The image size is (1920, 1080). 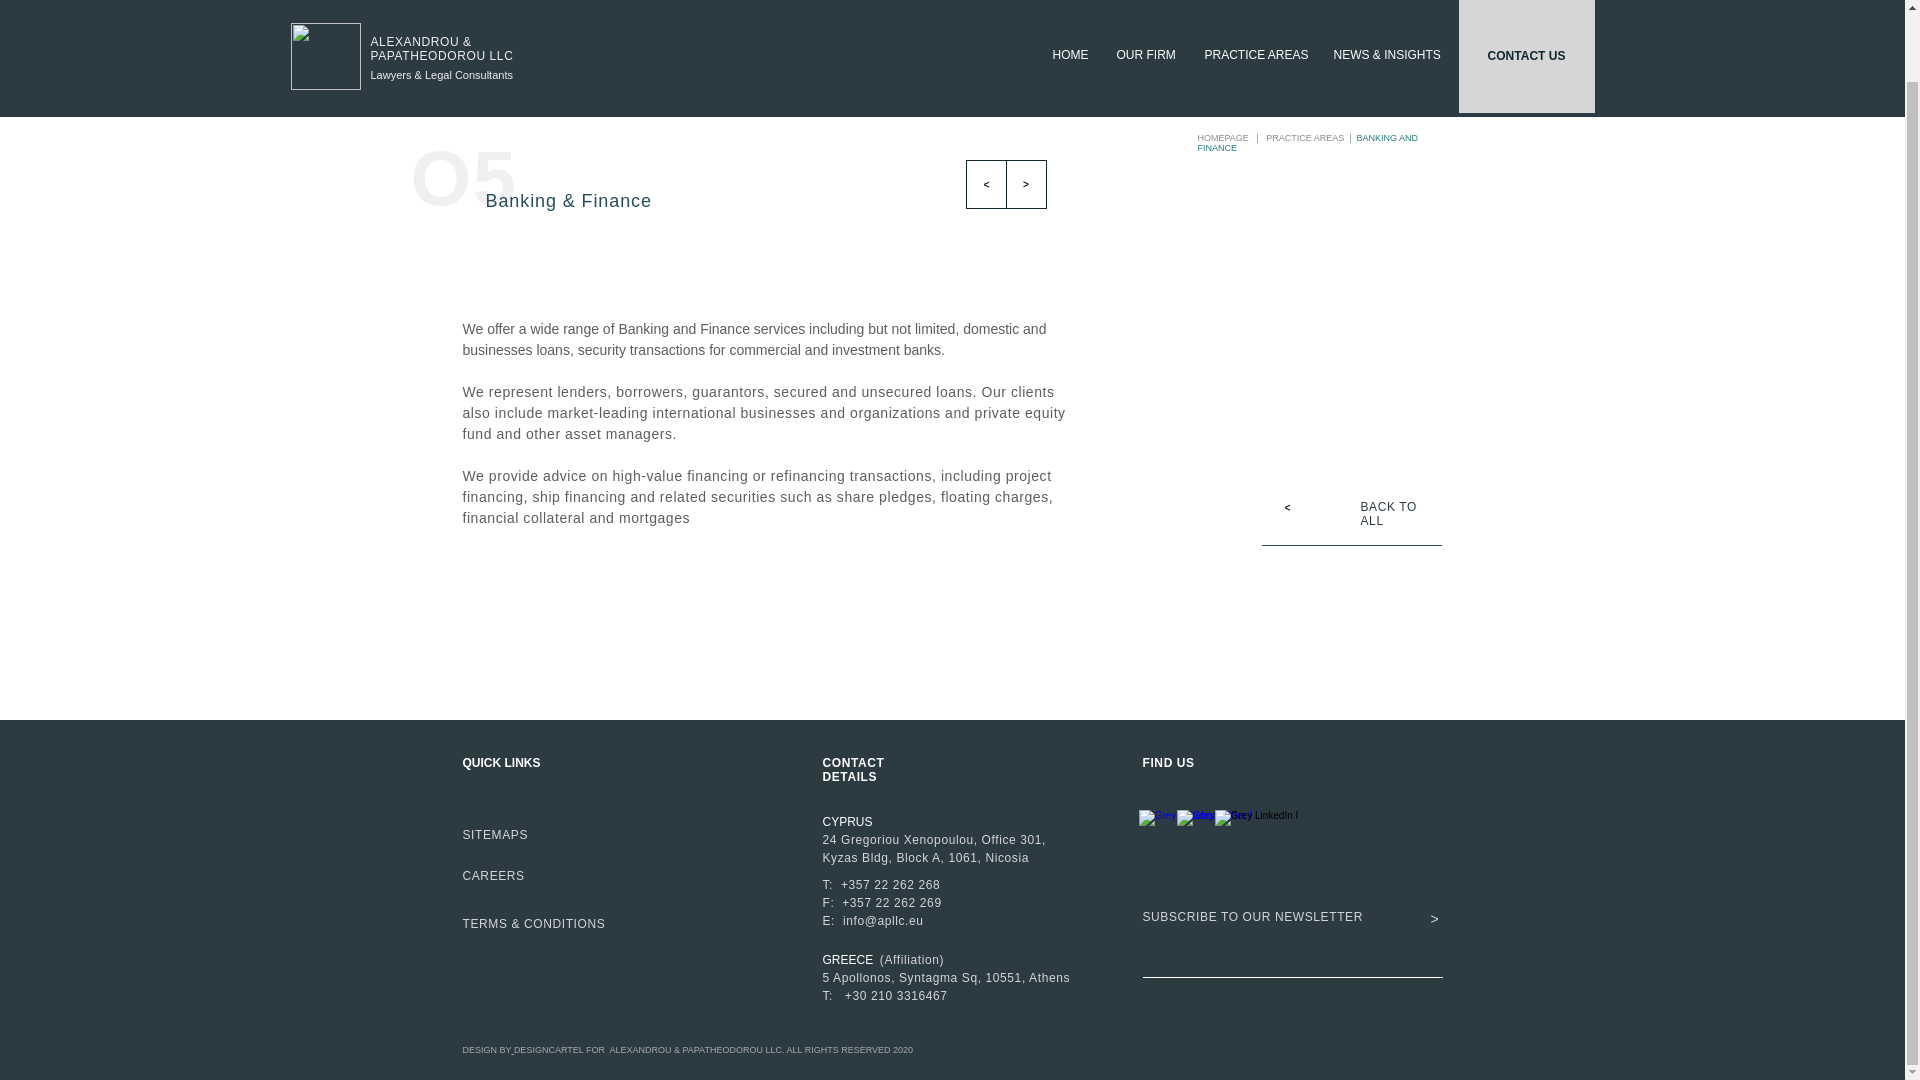 What do you see at coordinates (463, 178) in the screenshot?
I see `O5` at bounding box center [463, 178].